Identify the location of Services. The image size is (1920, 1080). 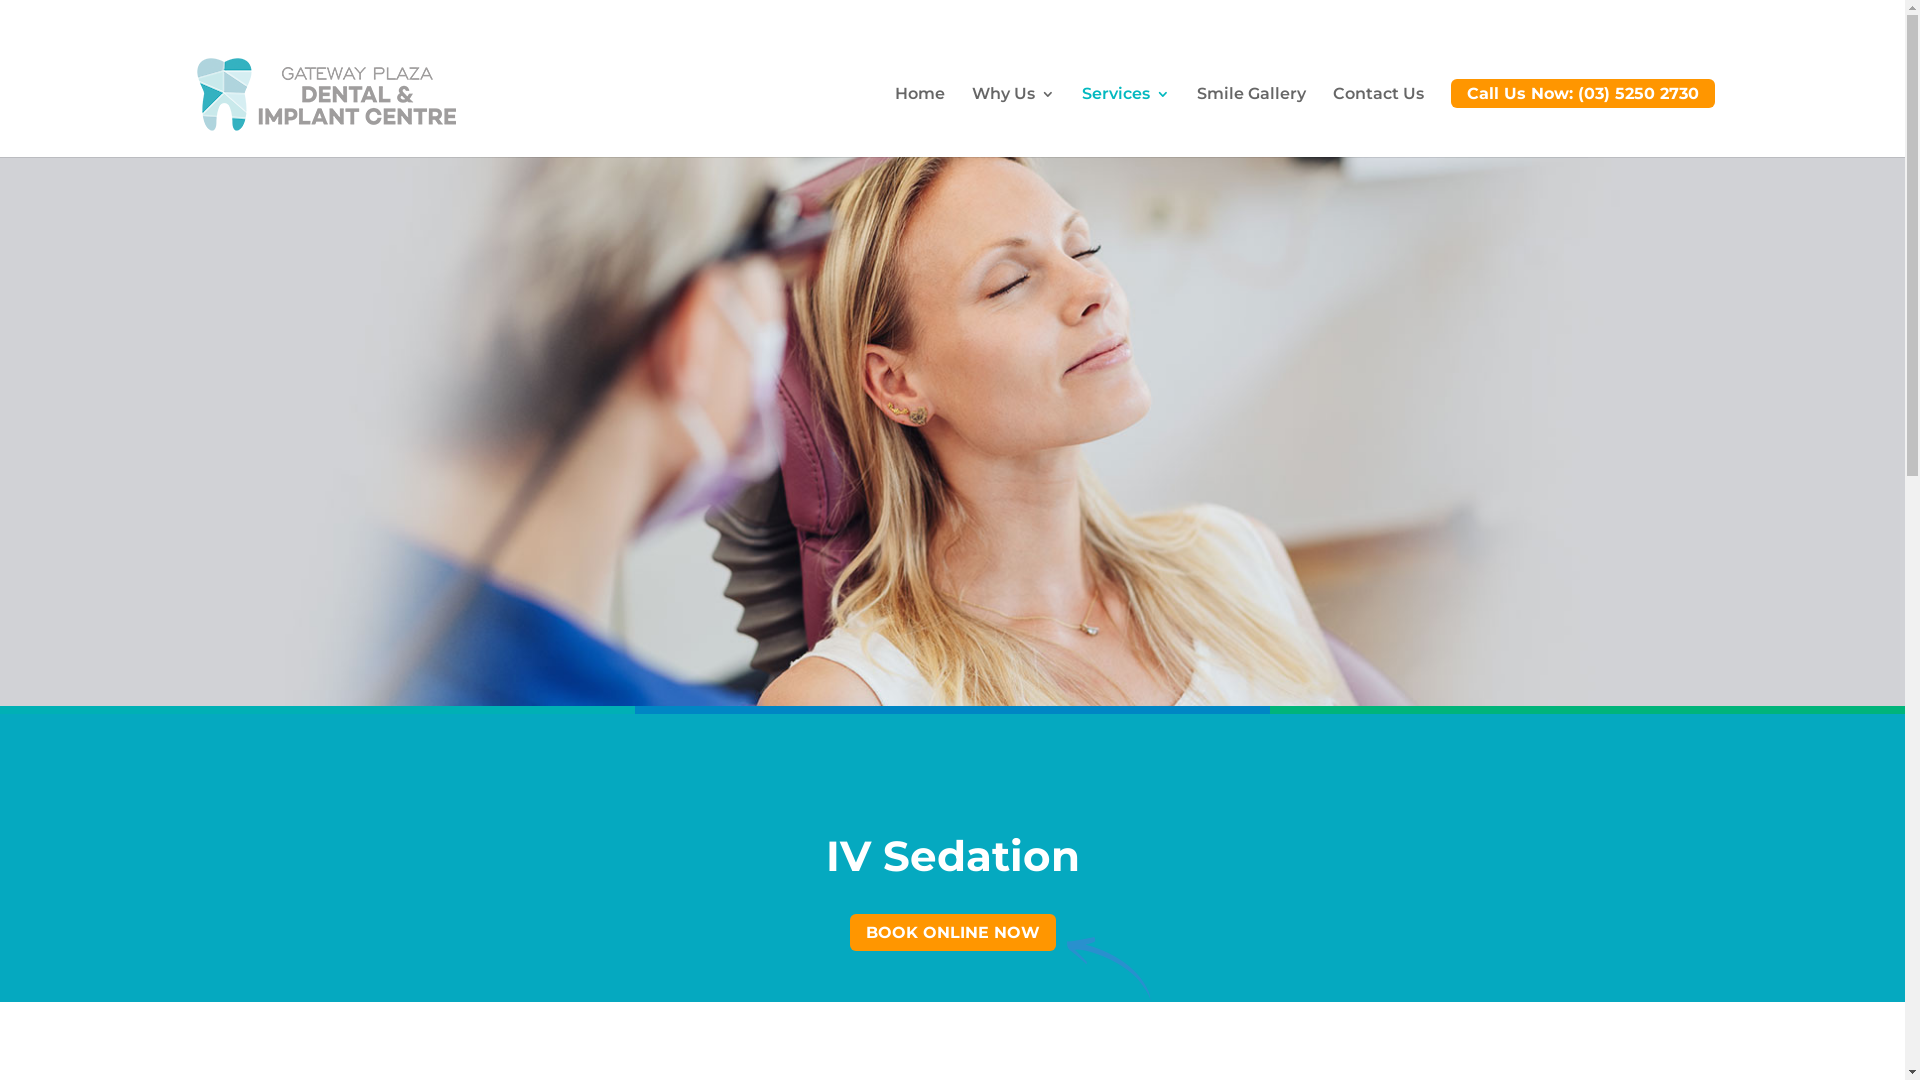
(1126, 119).